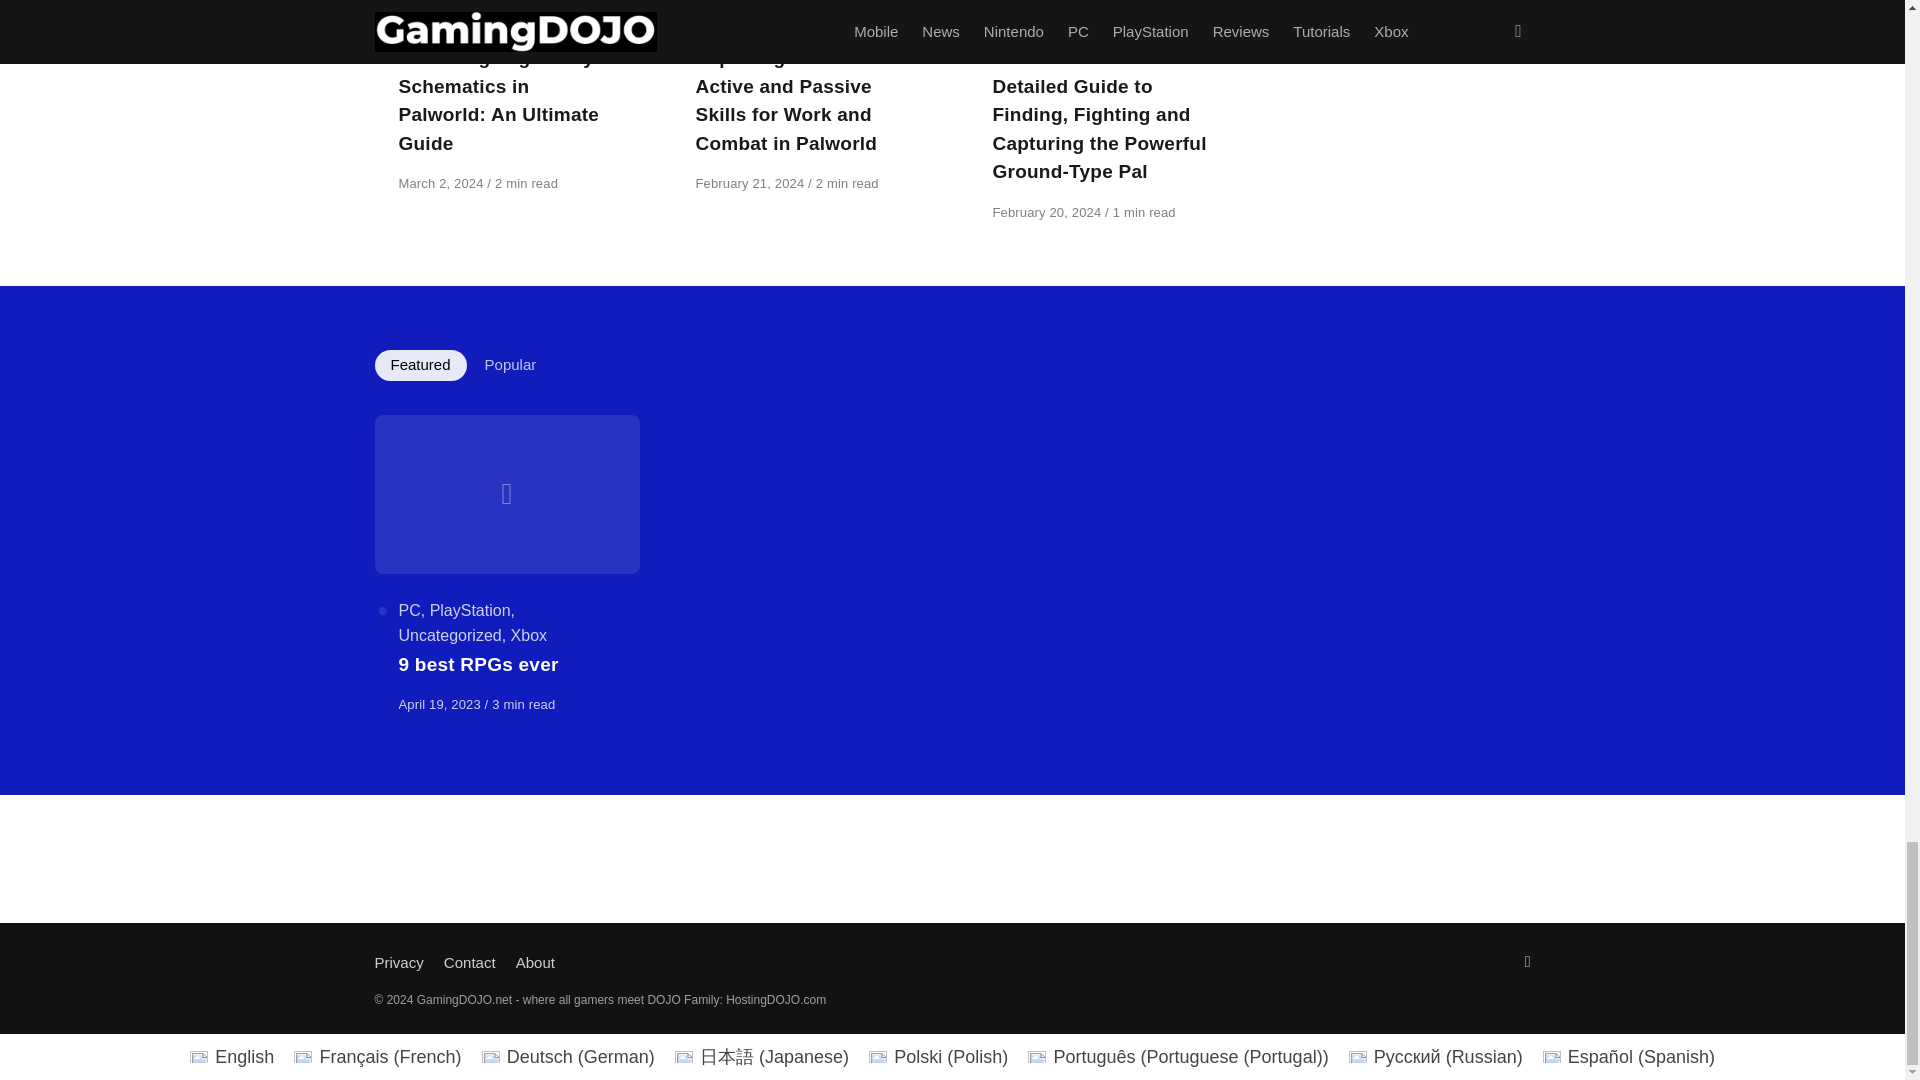 Image resolution: width=1920 pixels, height=1080 pixels. What do you see at coordinates (752, 184) in the screenshot?
I see `February 21, 2024` at bounding box center [752, 184].